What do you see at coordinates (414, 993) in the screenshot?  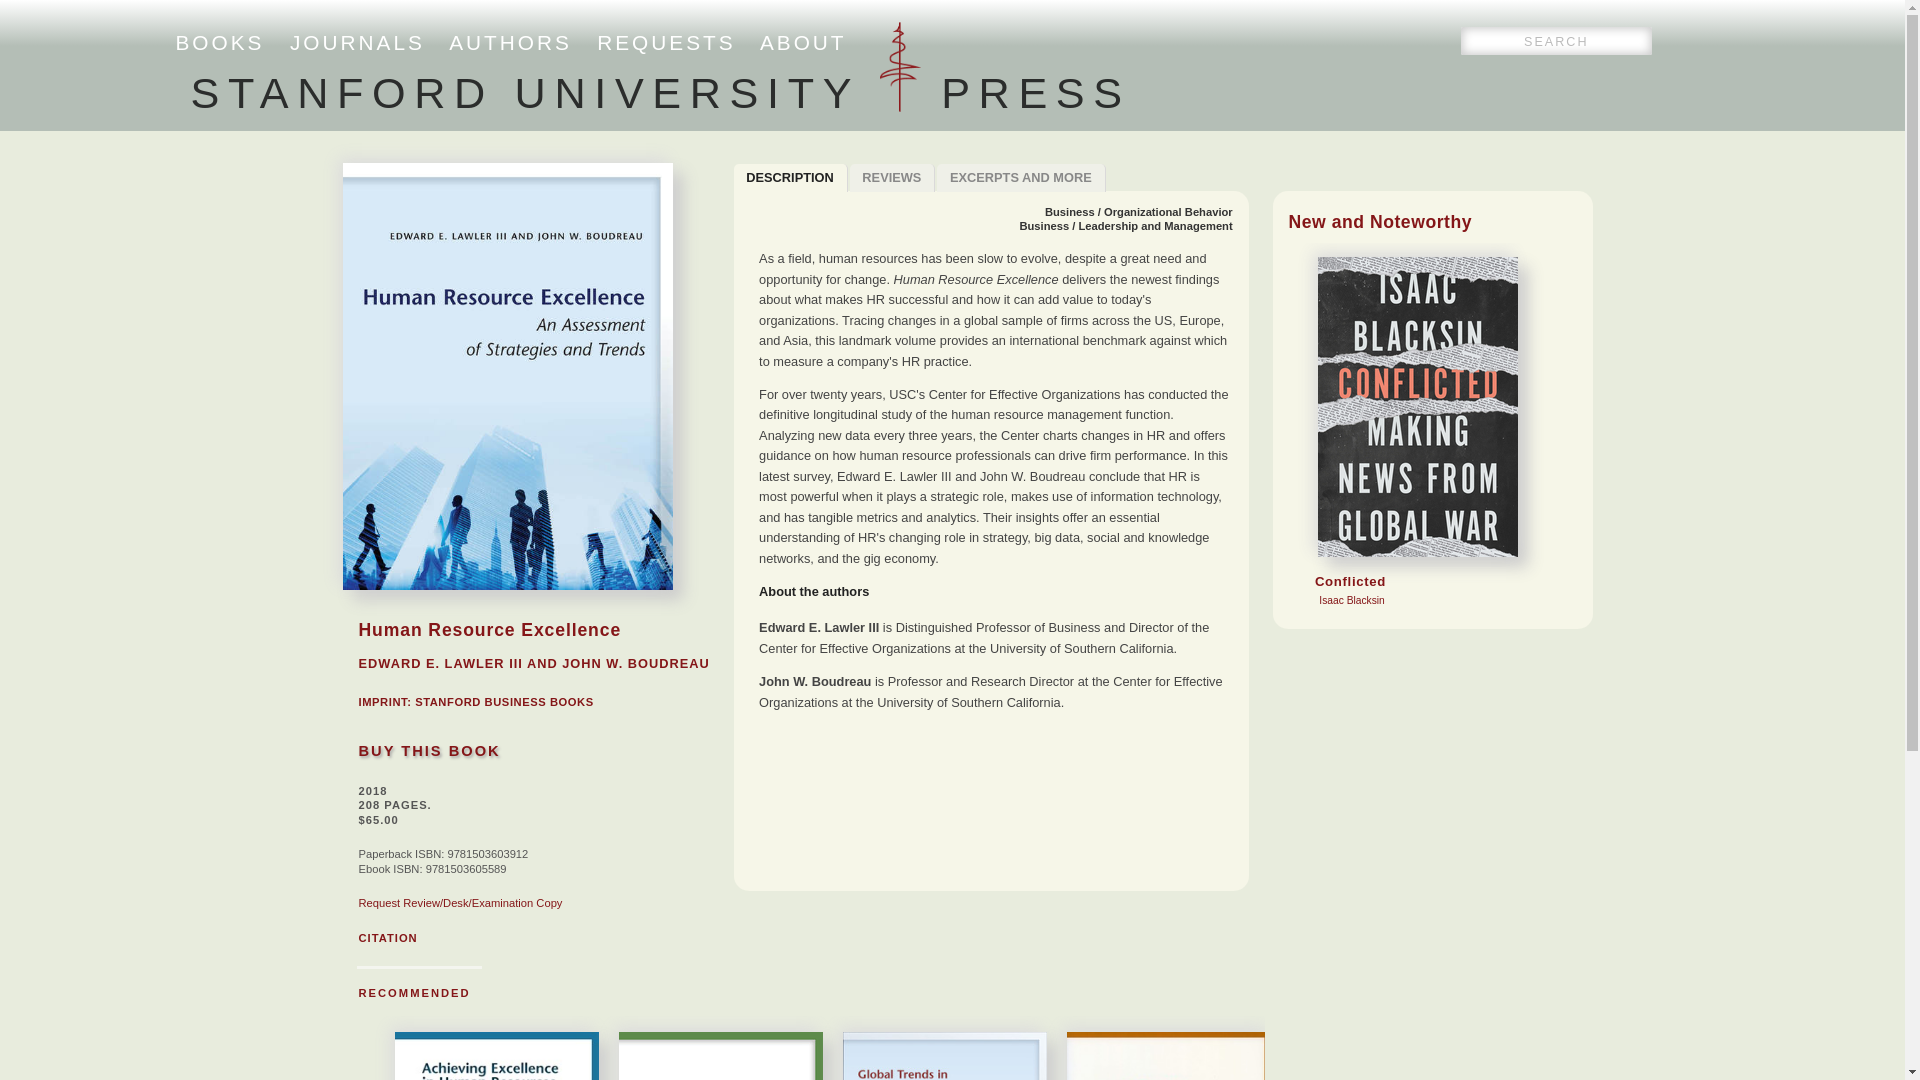 I see `REVIEWS` at bounding box center [414, 993].